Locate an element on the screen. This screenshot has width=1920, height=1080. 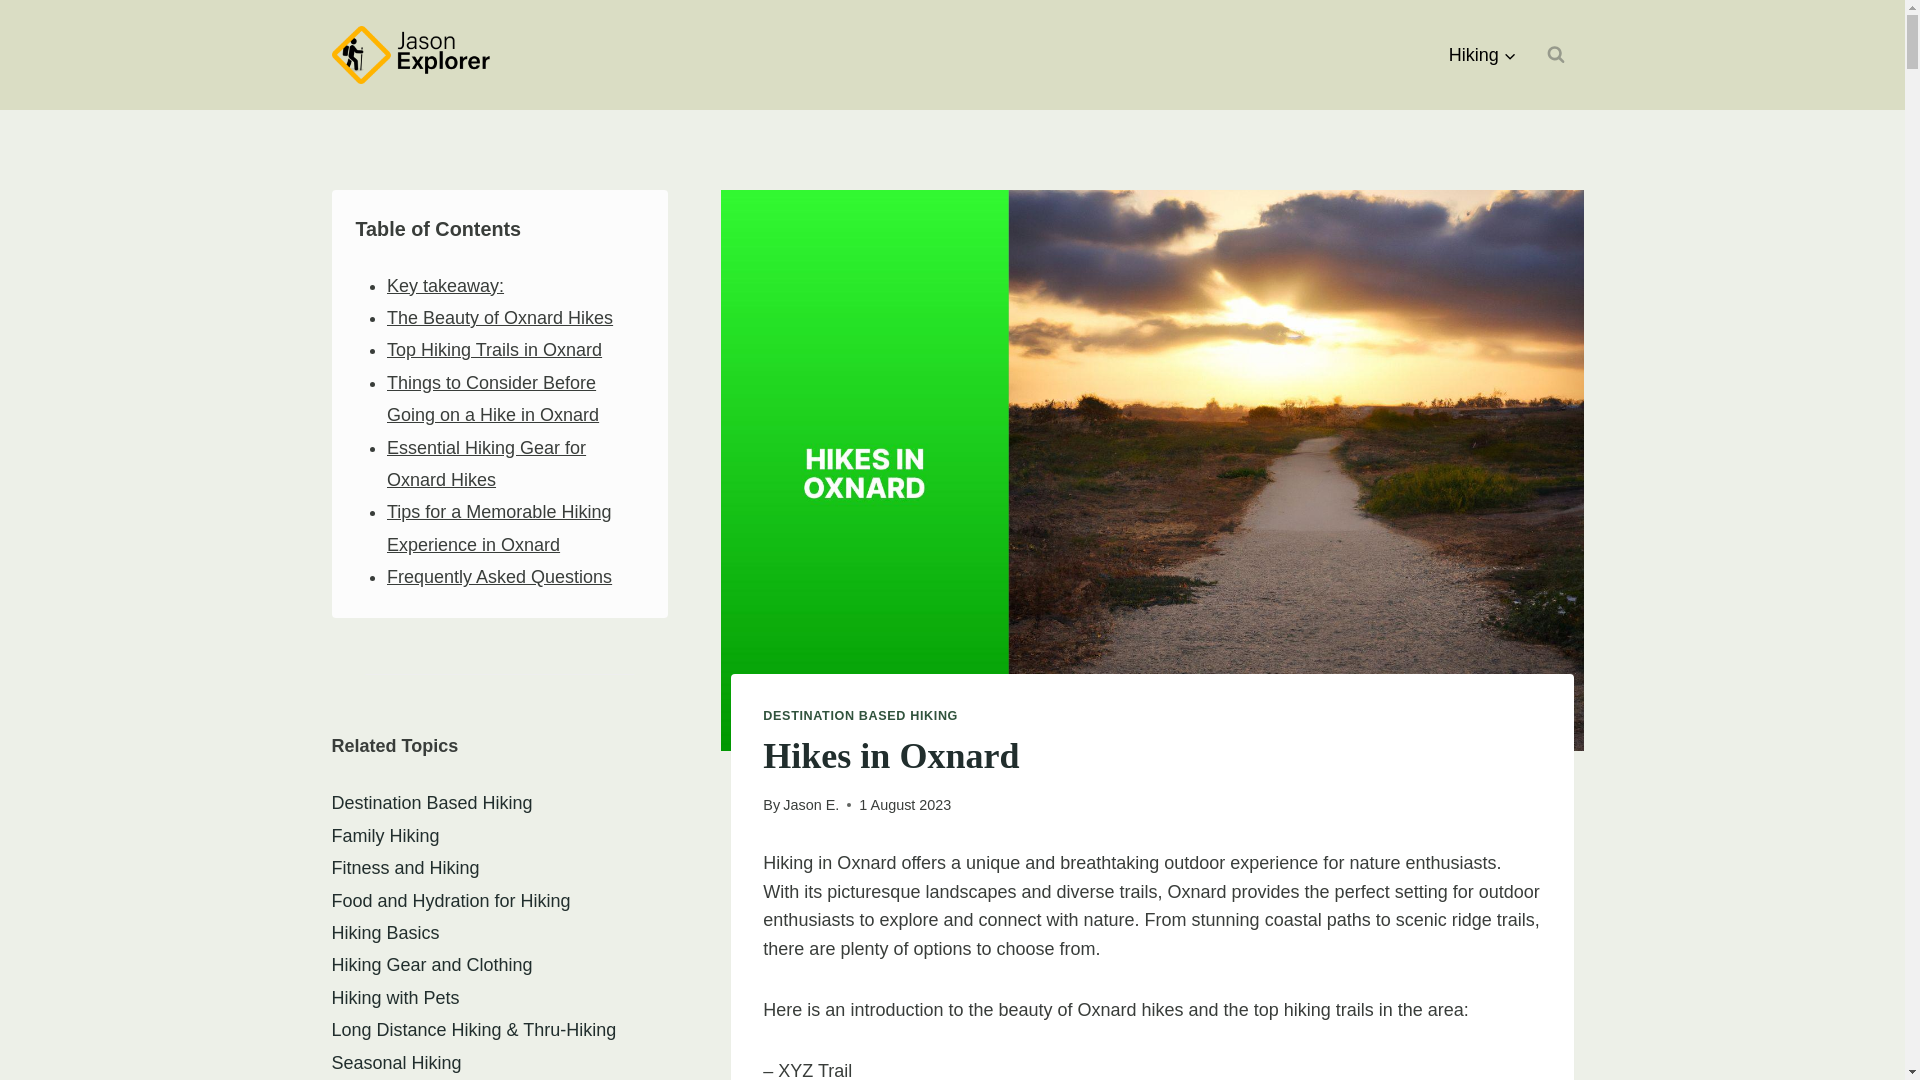
Jason E. is located at coordinates (811, 805).